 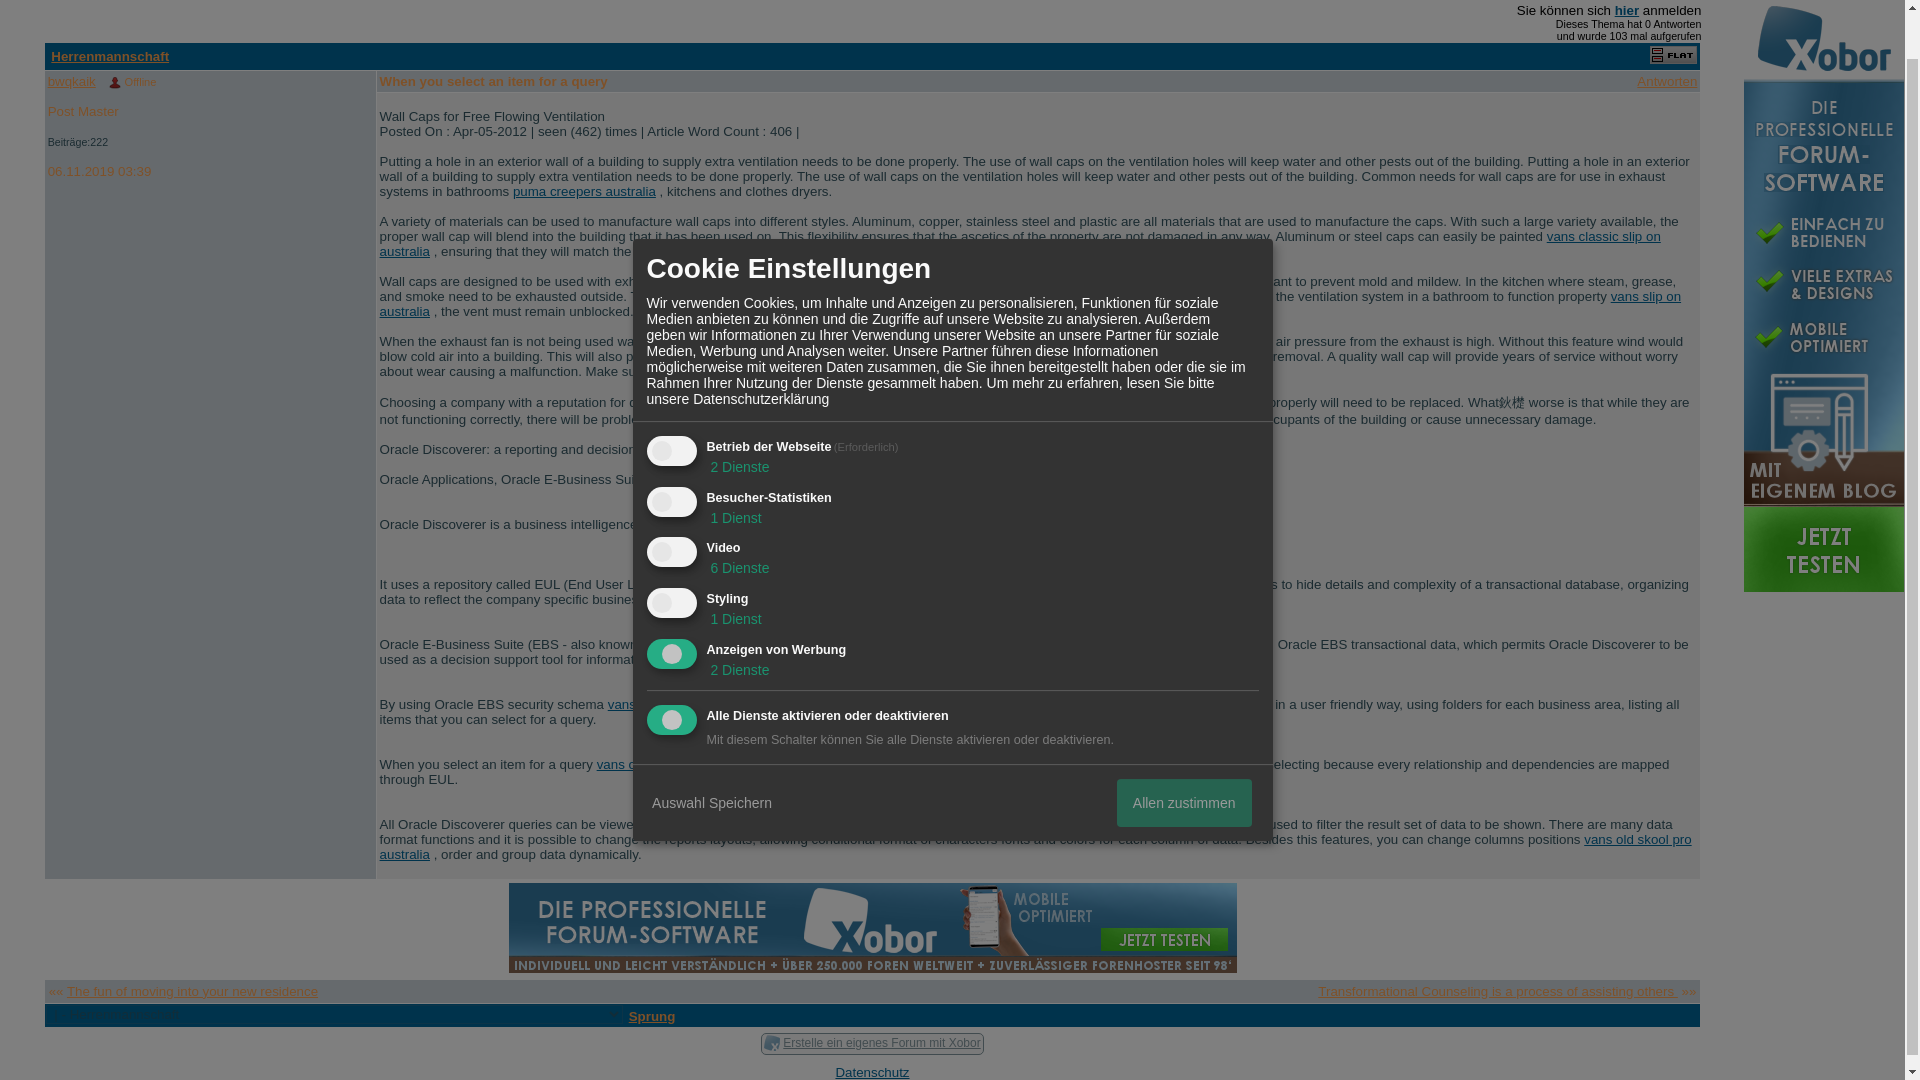 I want to click on vans sk8 hi slim australia, so click(x=930, y=479).